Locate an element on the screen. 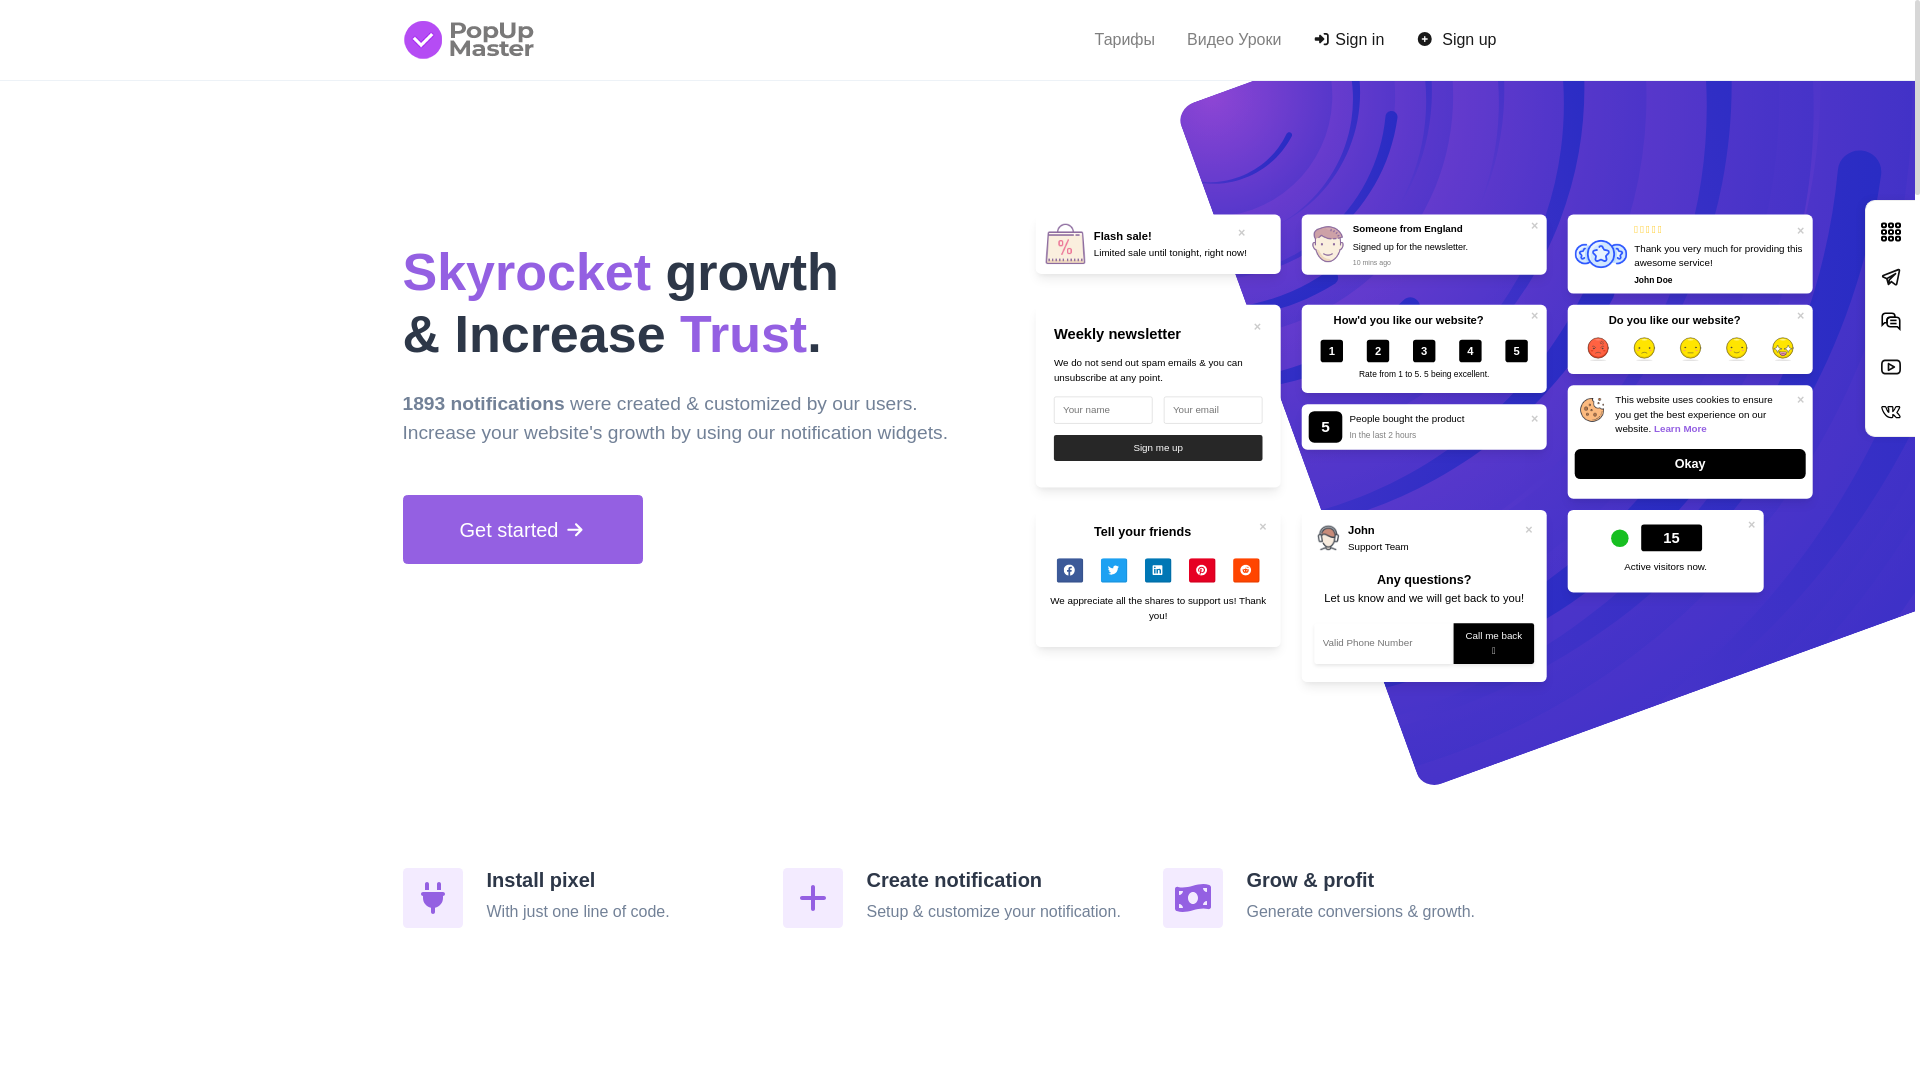 Image resolution: width=1920 pixels, height=1080 pixels. 3 is located at coordinates (1428, 355).